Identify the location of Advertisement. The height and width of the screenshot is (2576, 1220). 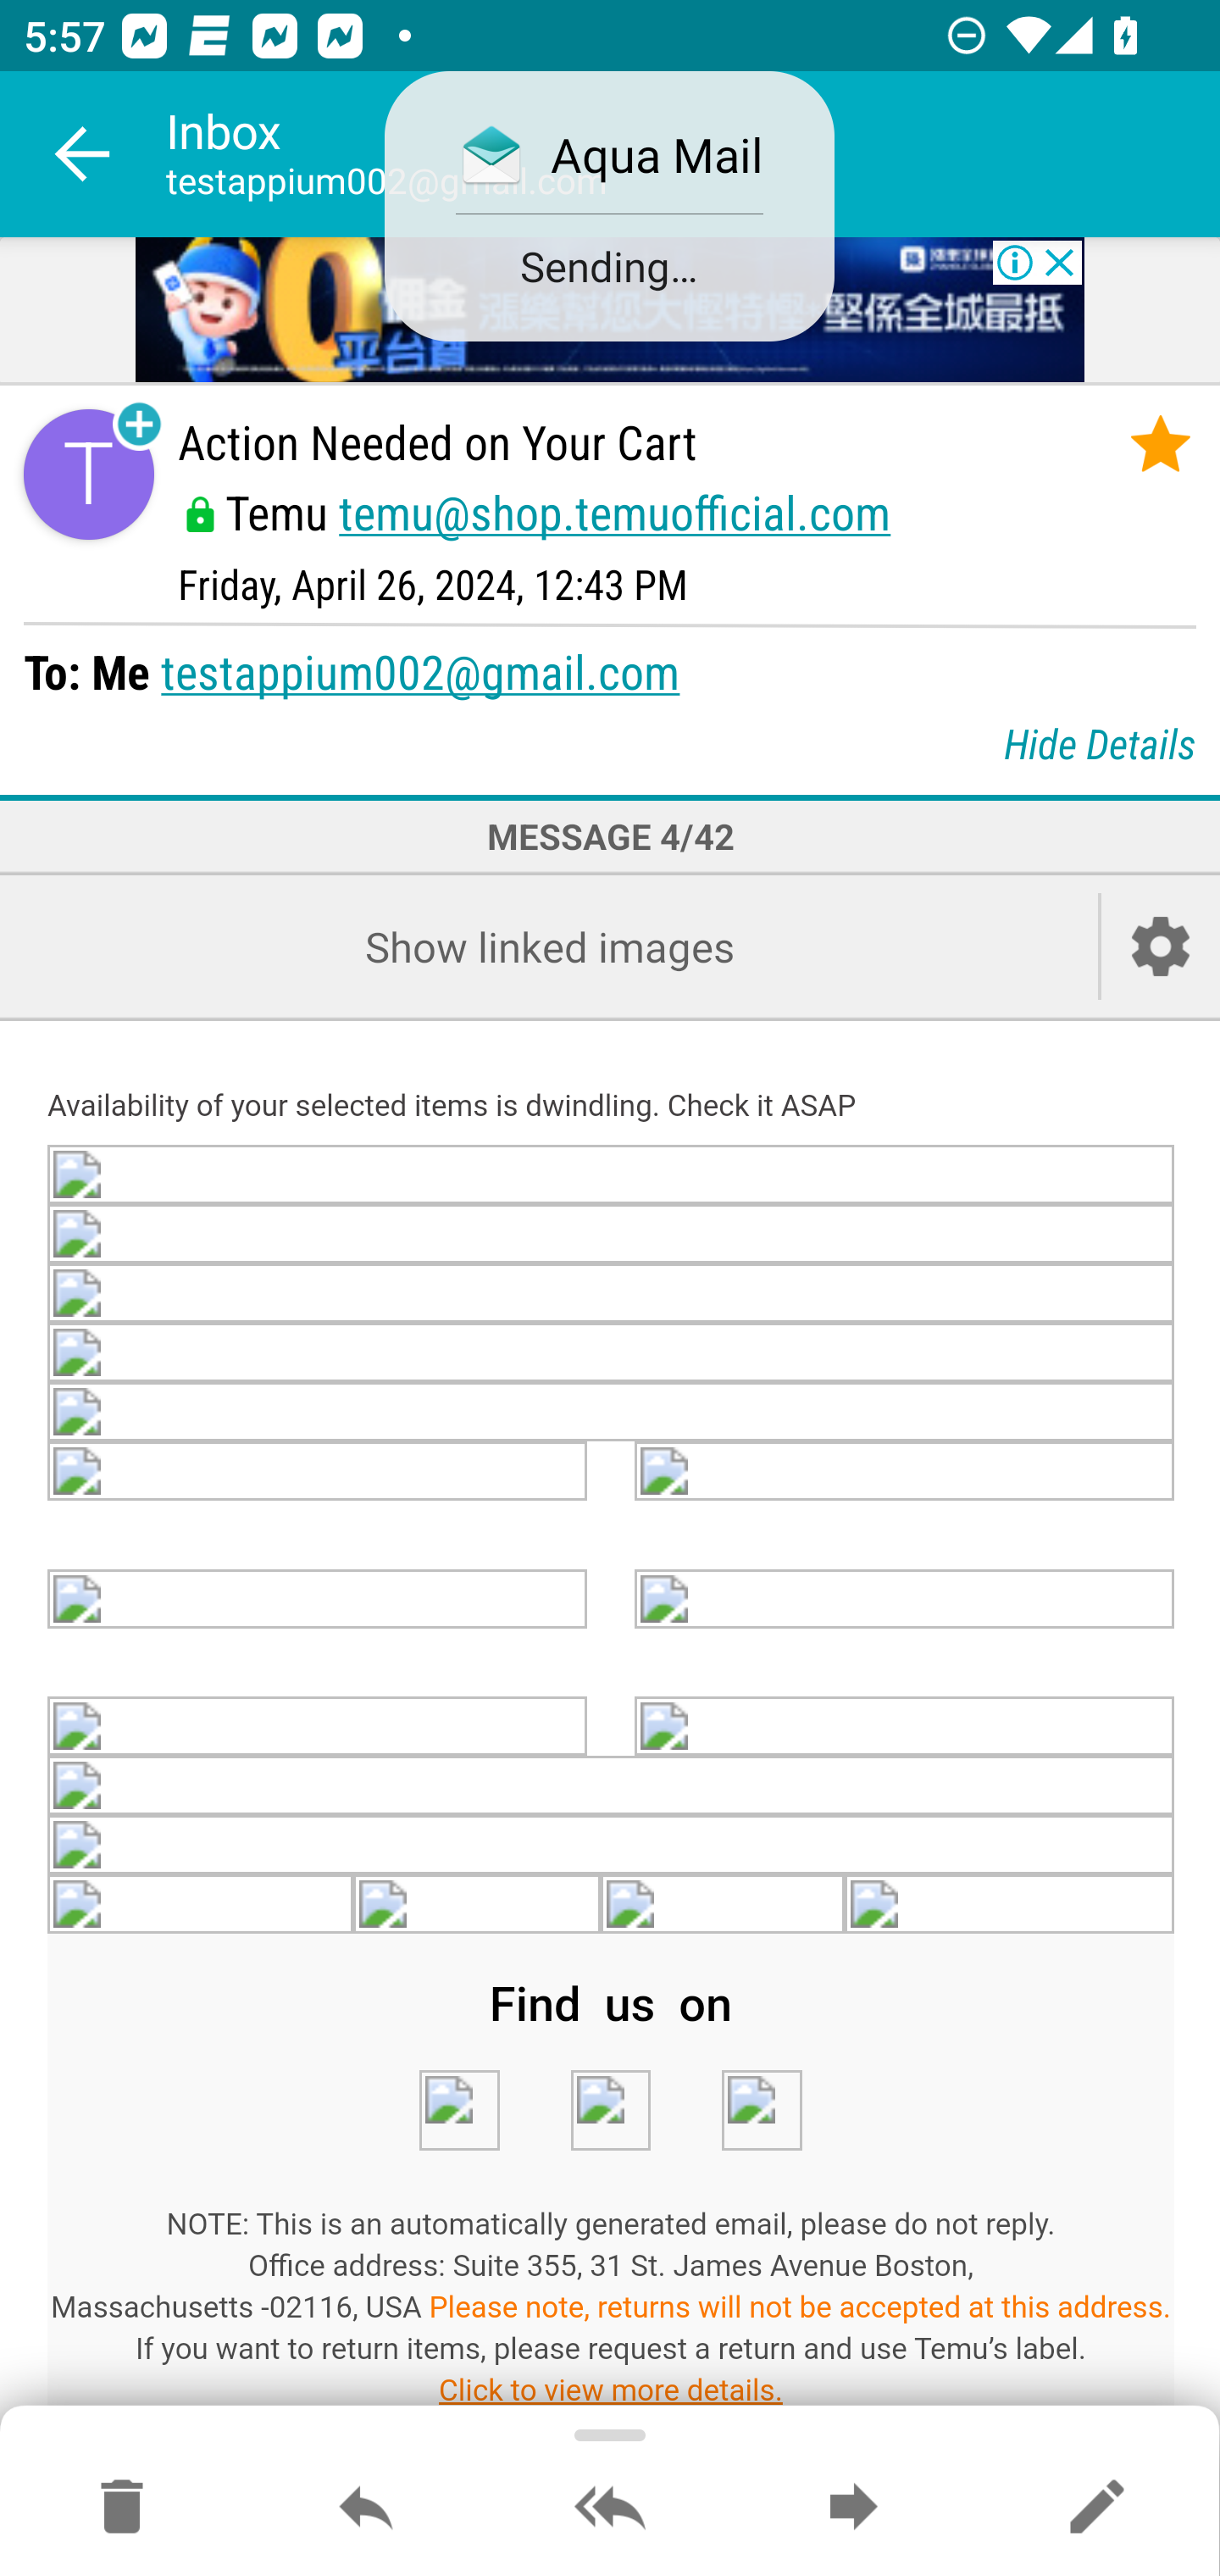
(610, 312).